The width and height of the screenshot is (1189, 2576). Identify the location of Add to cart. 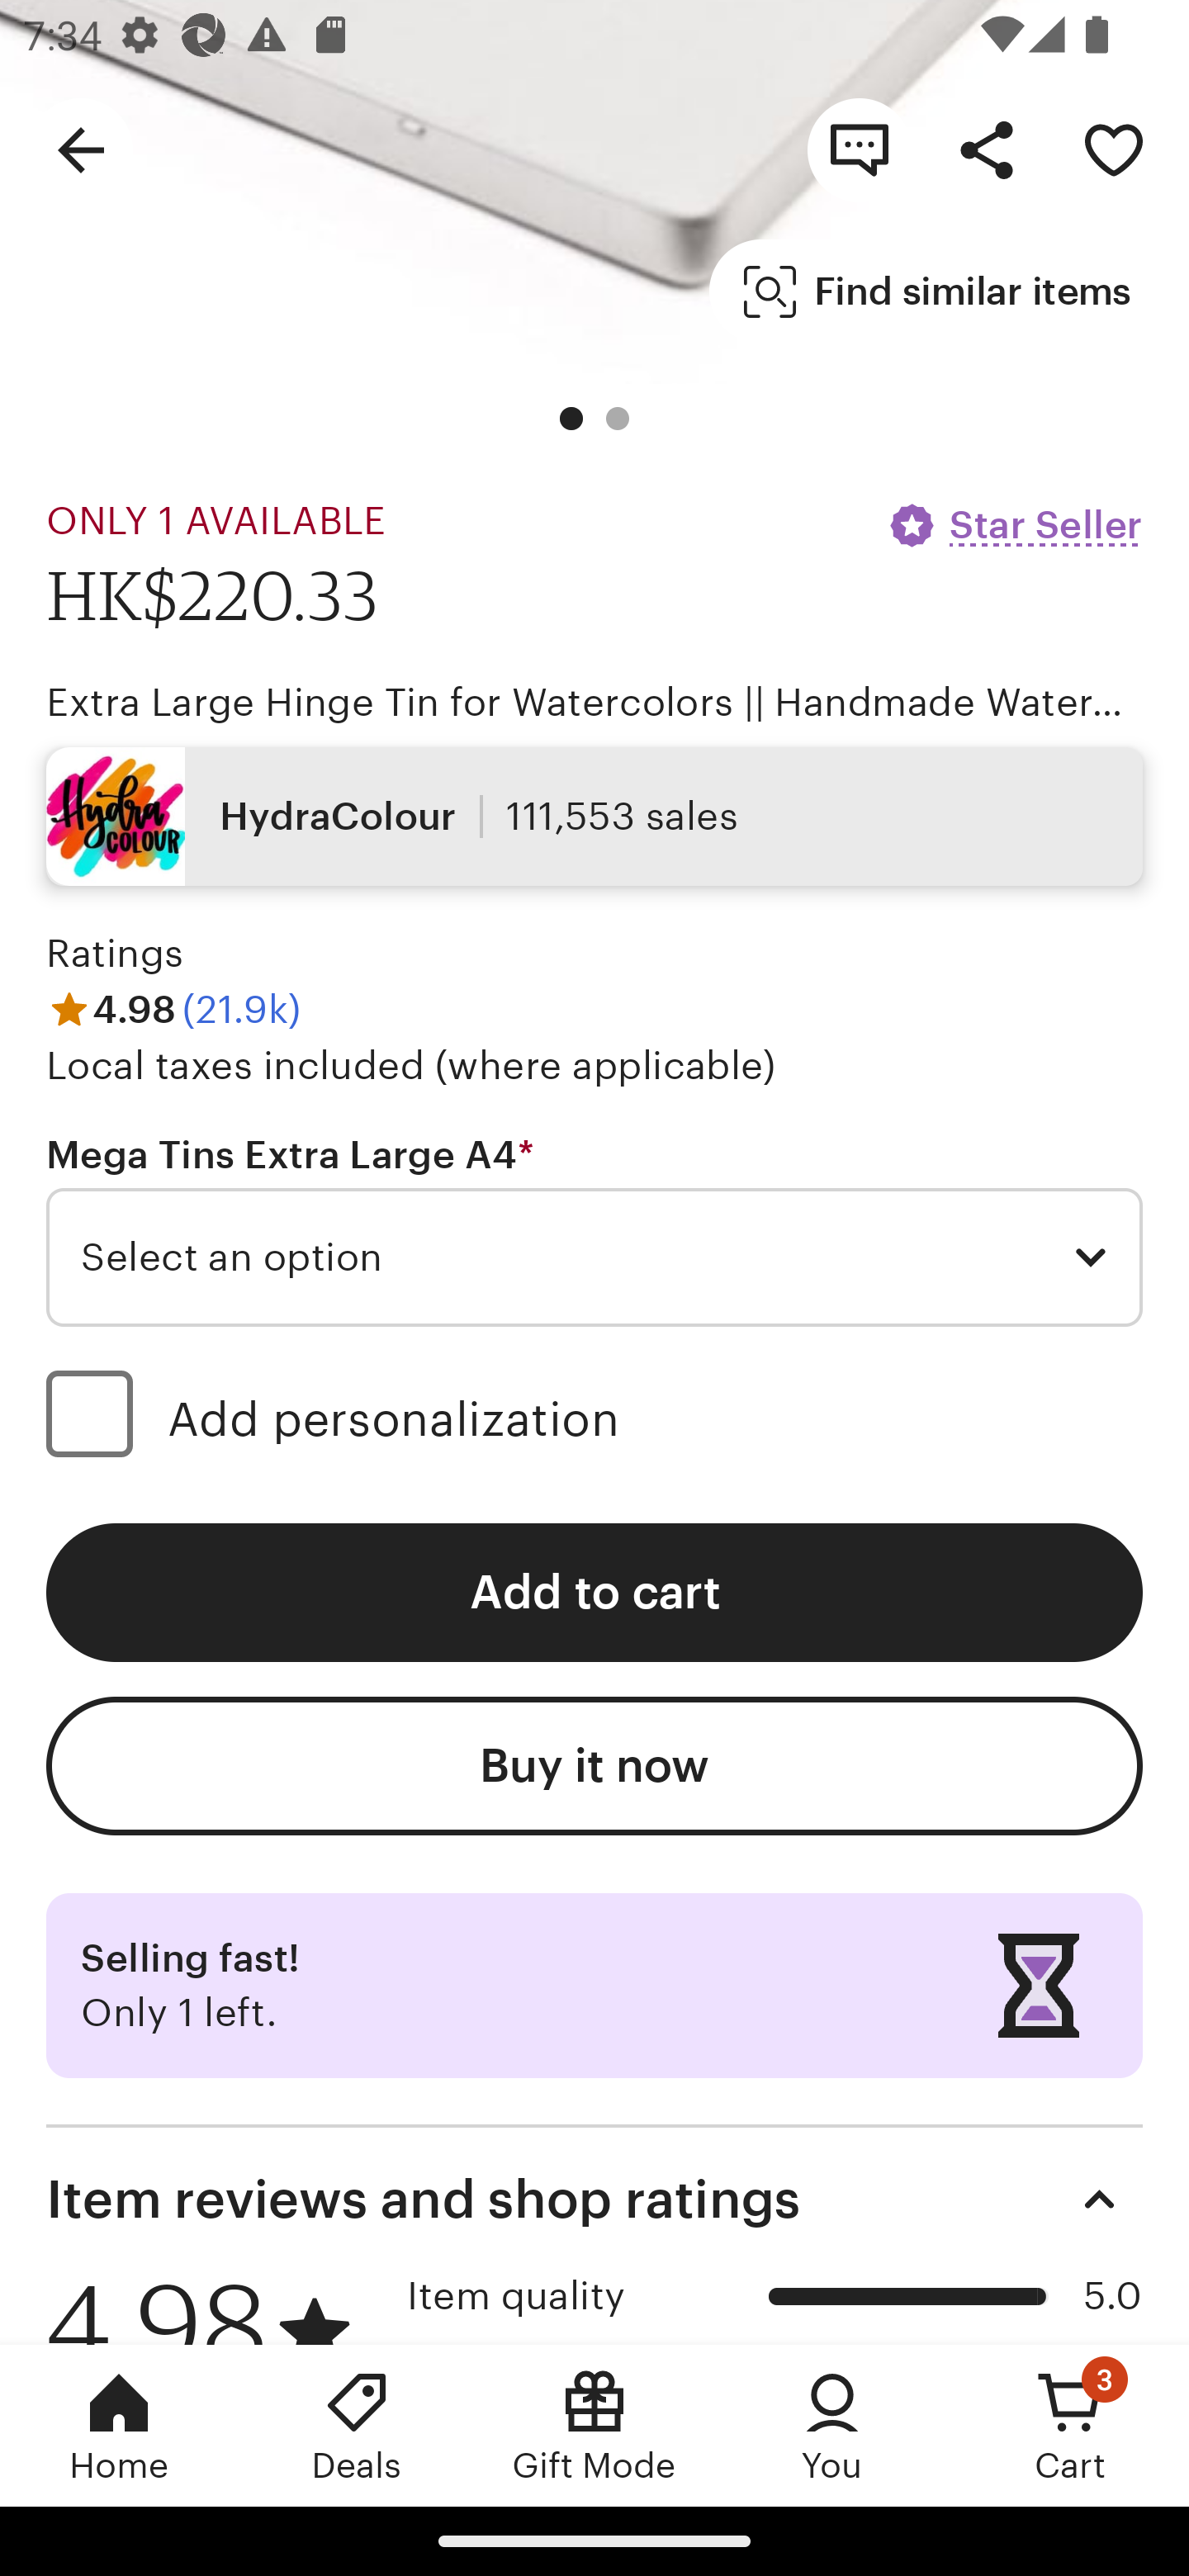
(594, 1592).